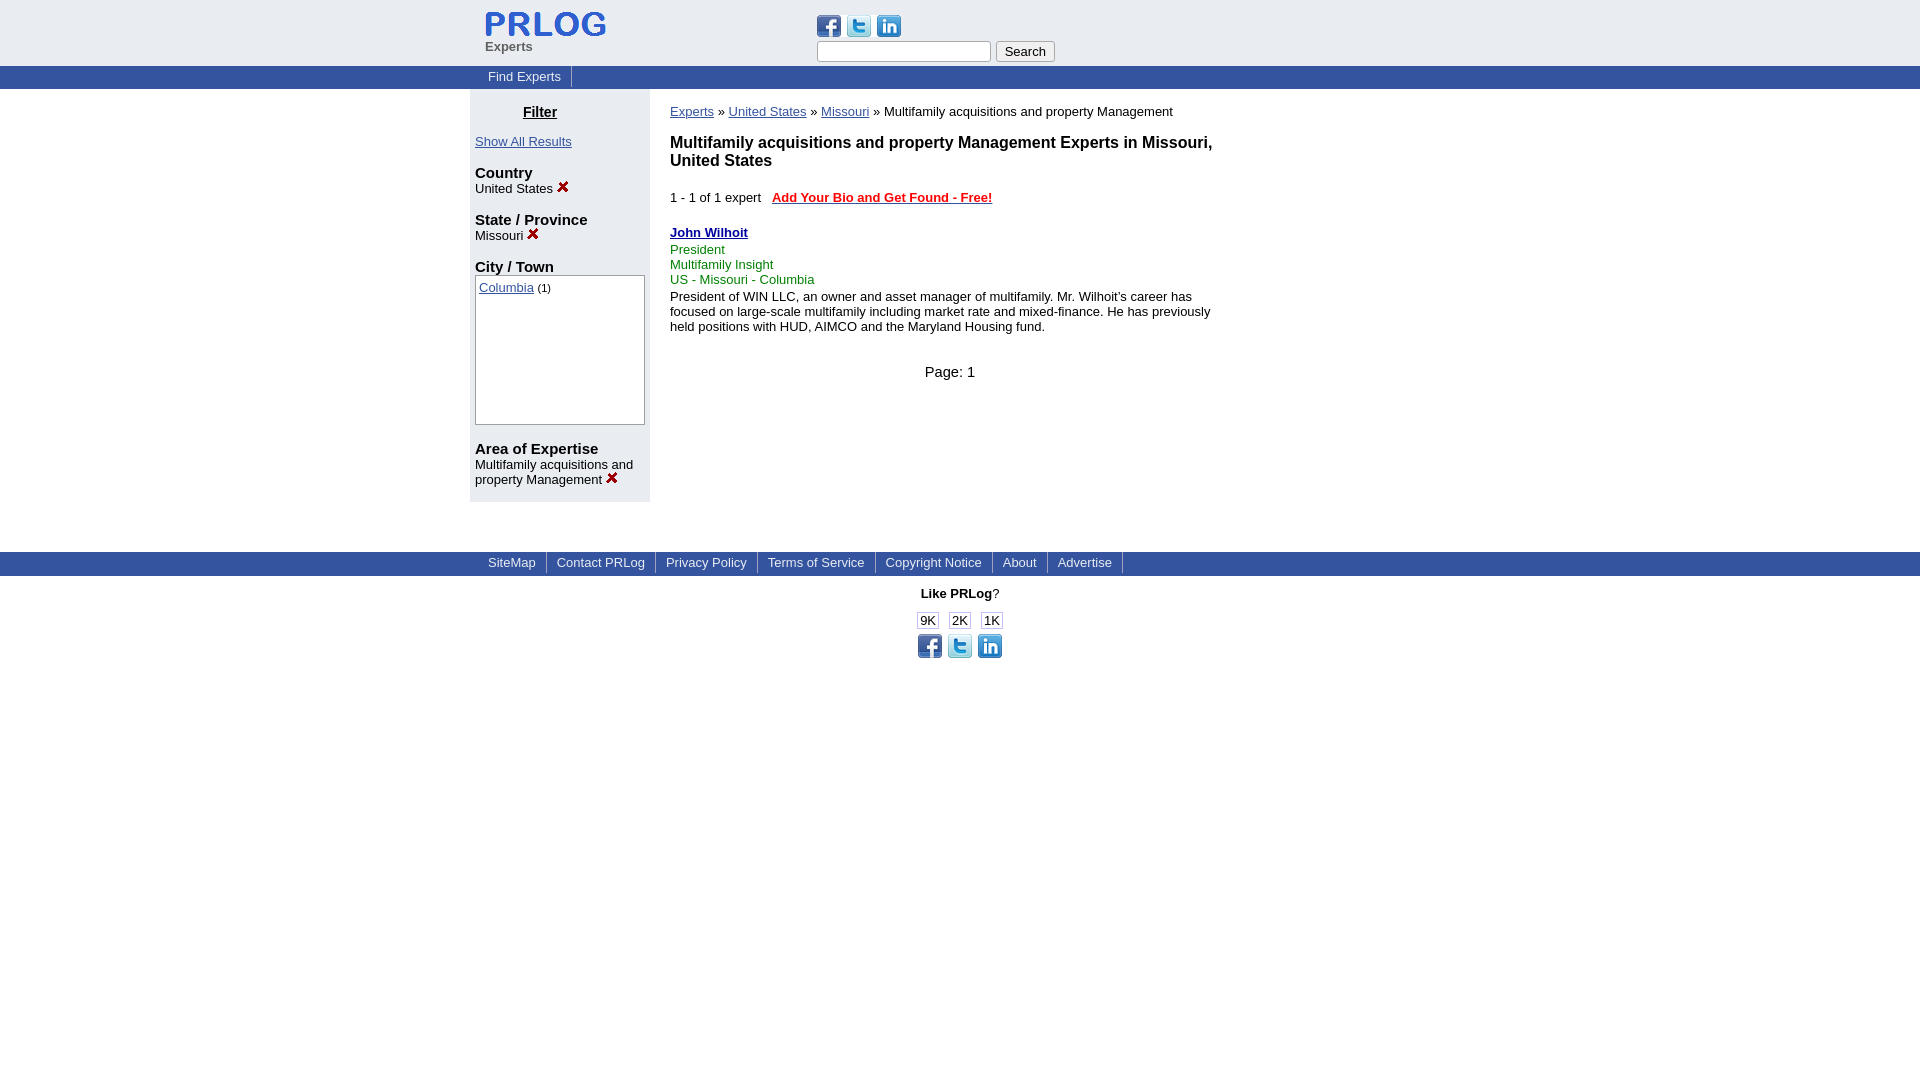  What do you see at coordinates (523, 141) in the screenshot?
I see `Show All Results` at bounding box center [523, 141].